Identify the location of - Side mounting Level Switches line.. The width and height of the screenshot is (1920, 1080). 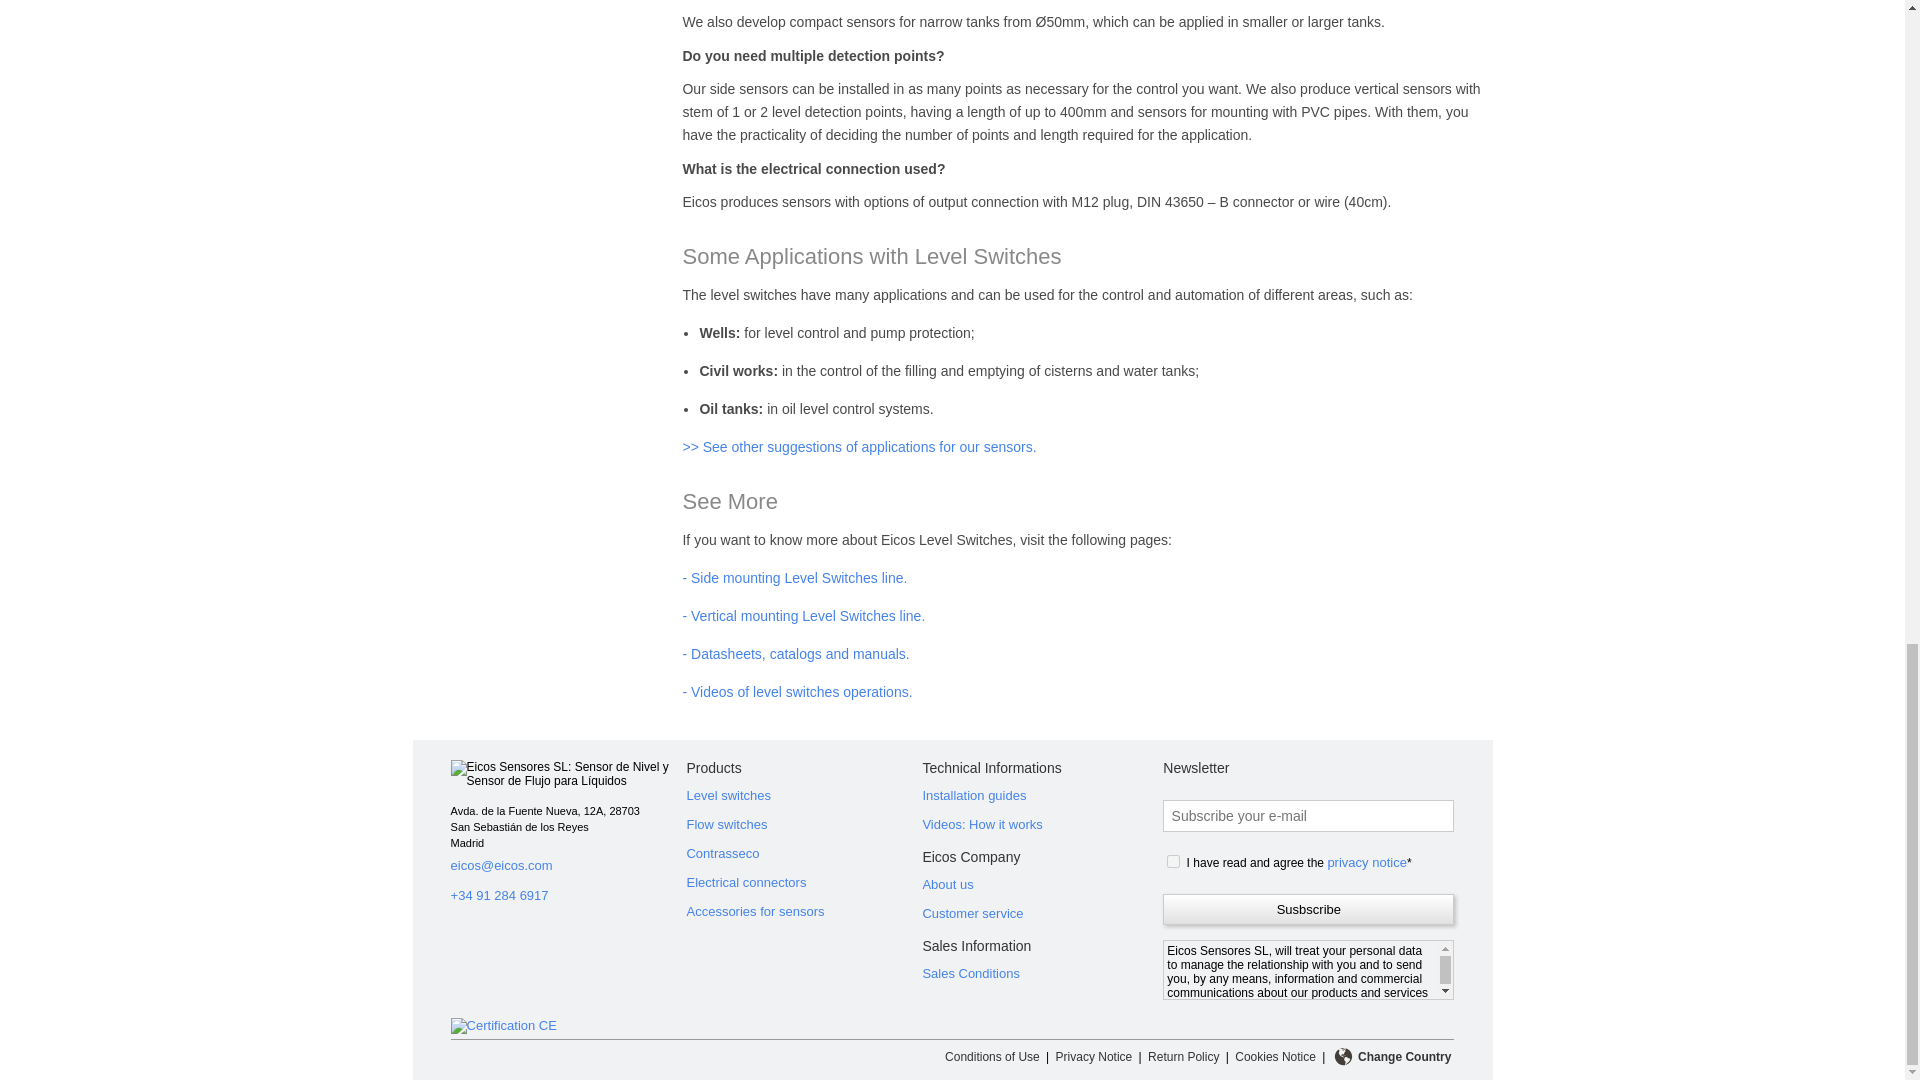
(794, 578).